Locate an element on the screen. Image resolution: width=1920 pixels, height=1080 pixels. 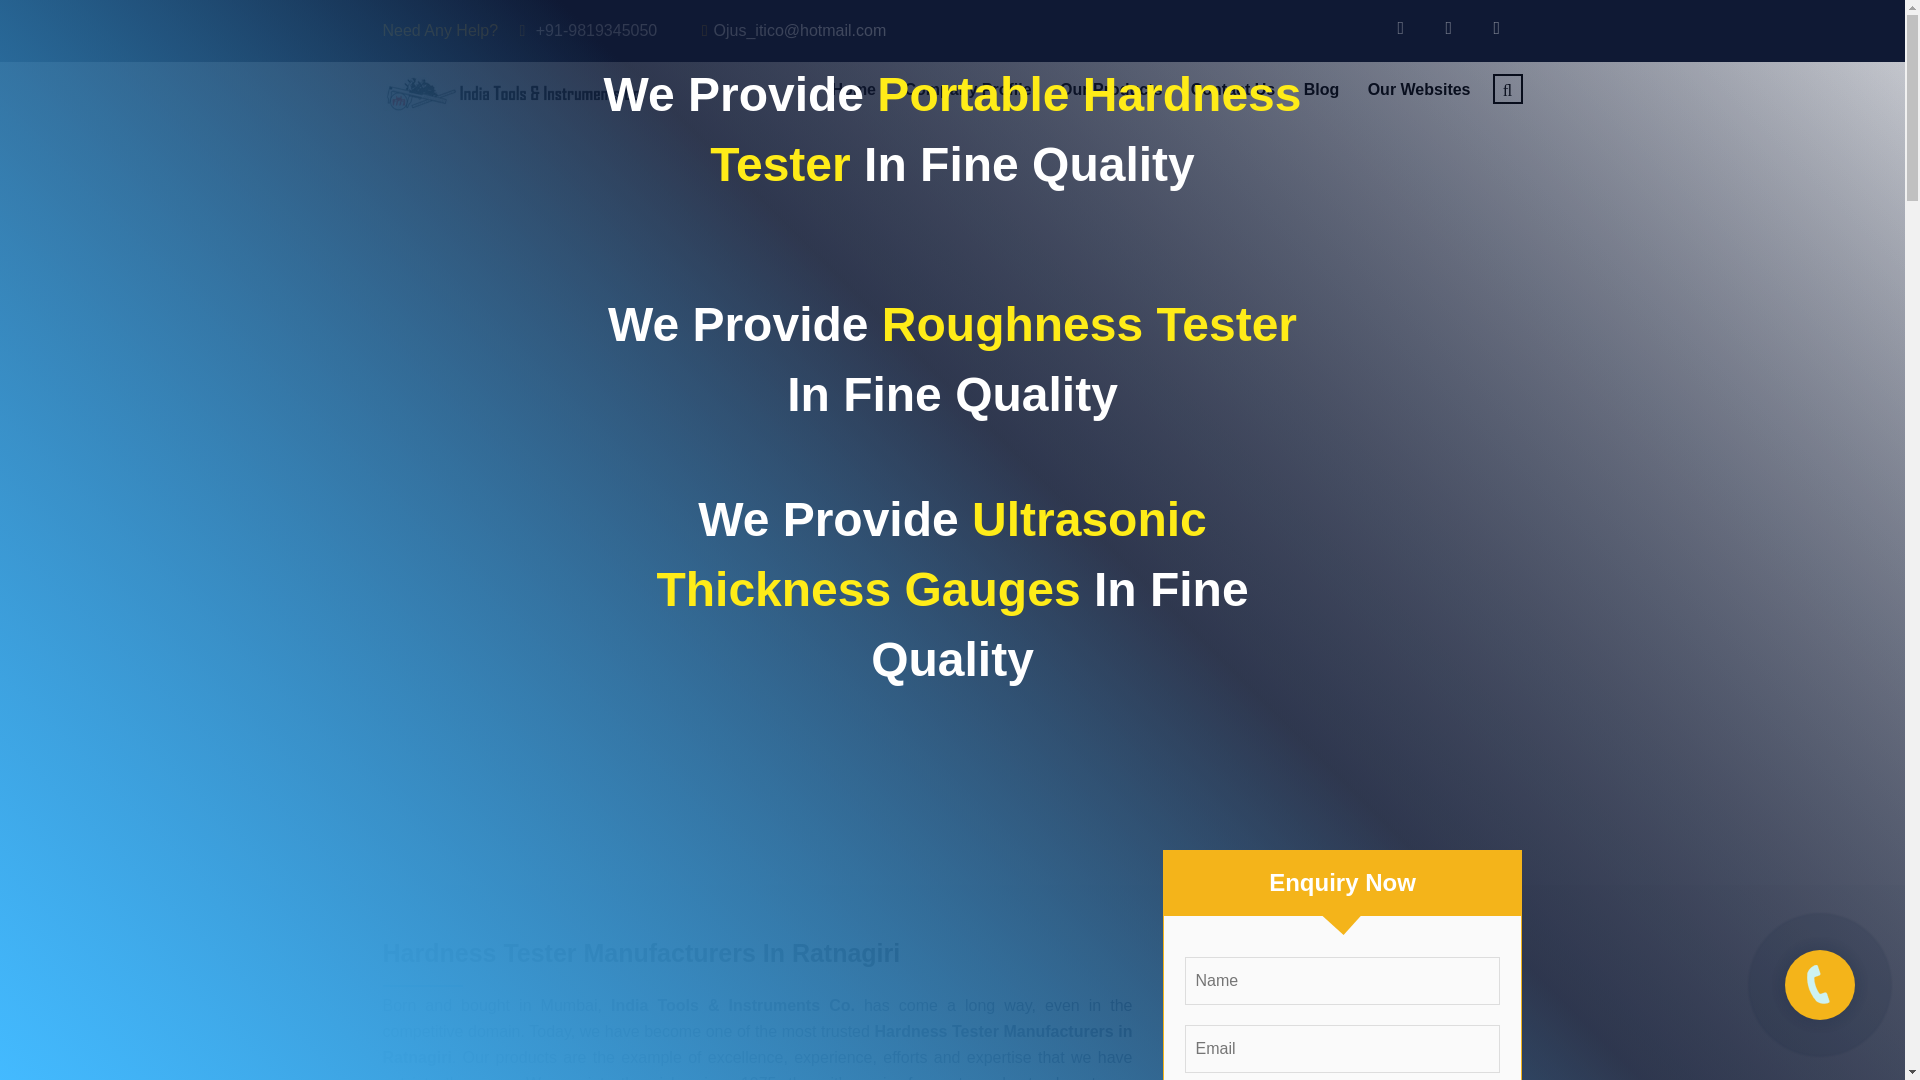
Twitter is located at coordinates (1446, 23).